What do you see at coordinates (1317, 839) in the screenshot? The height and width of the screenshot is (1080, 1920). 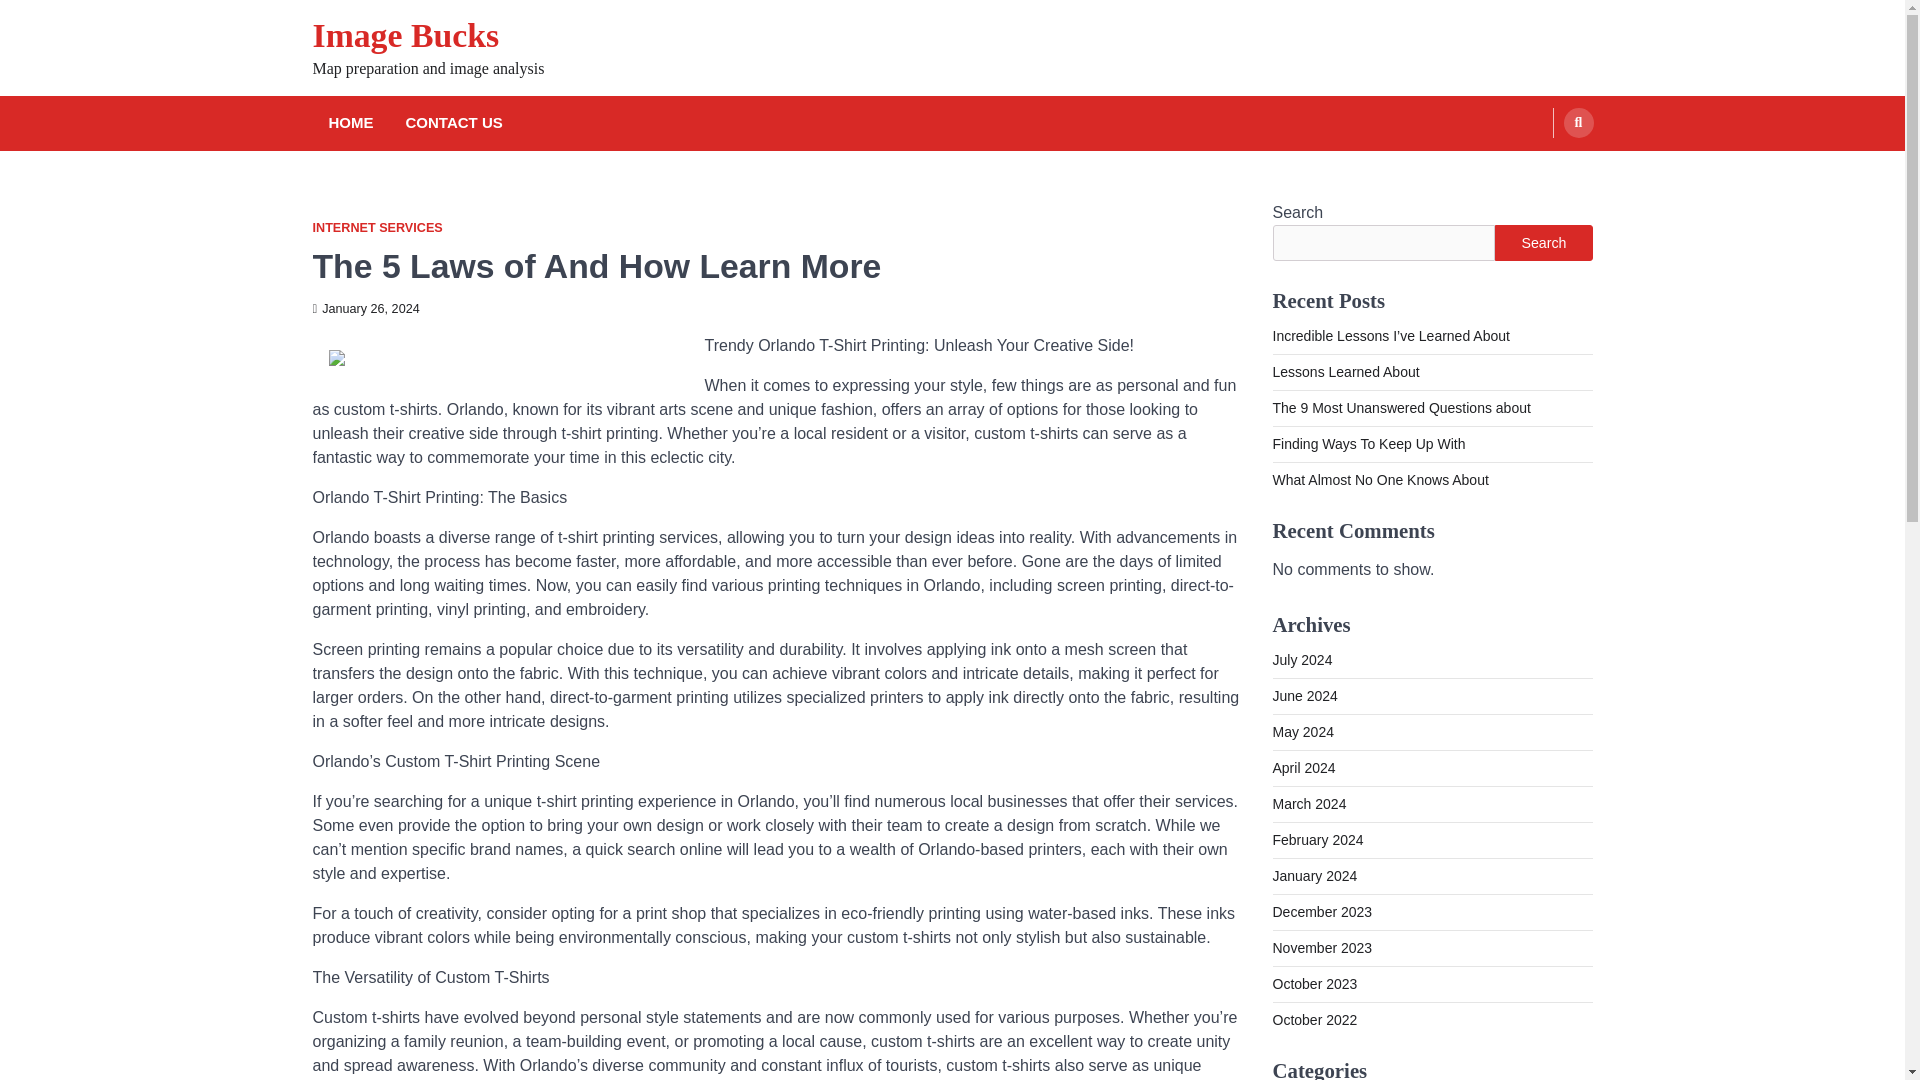 I see `February 2024` at bounding box center [1317, 839].